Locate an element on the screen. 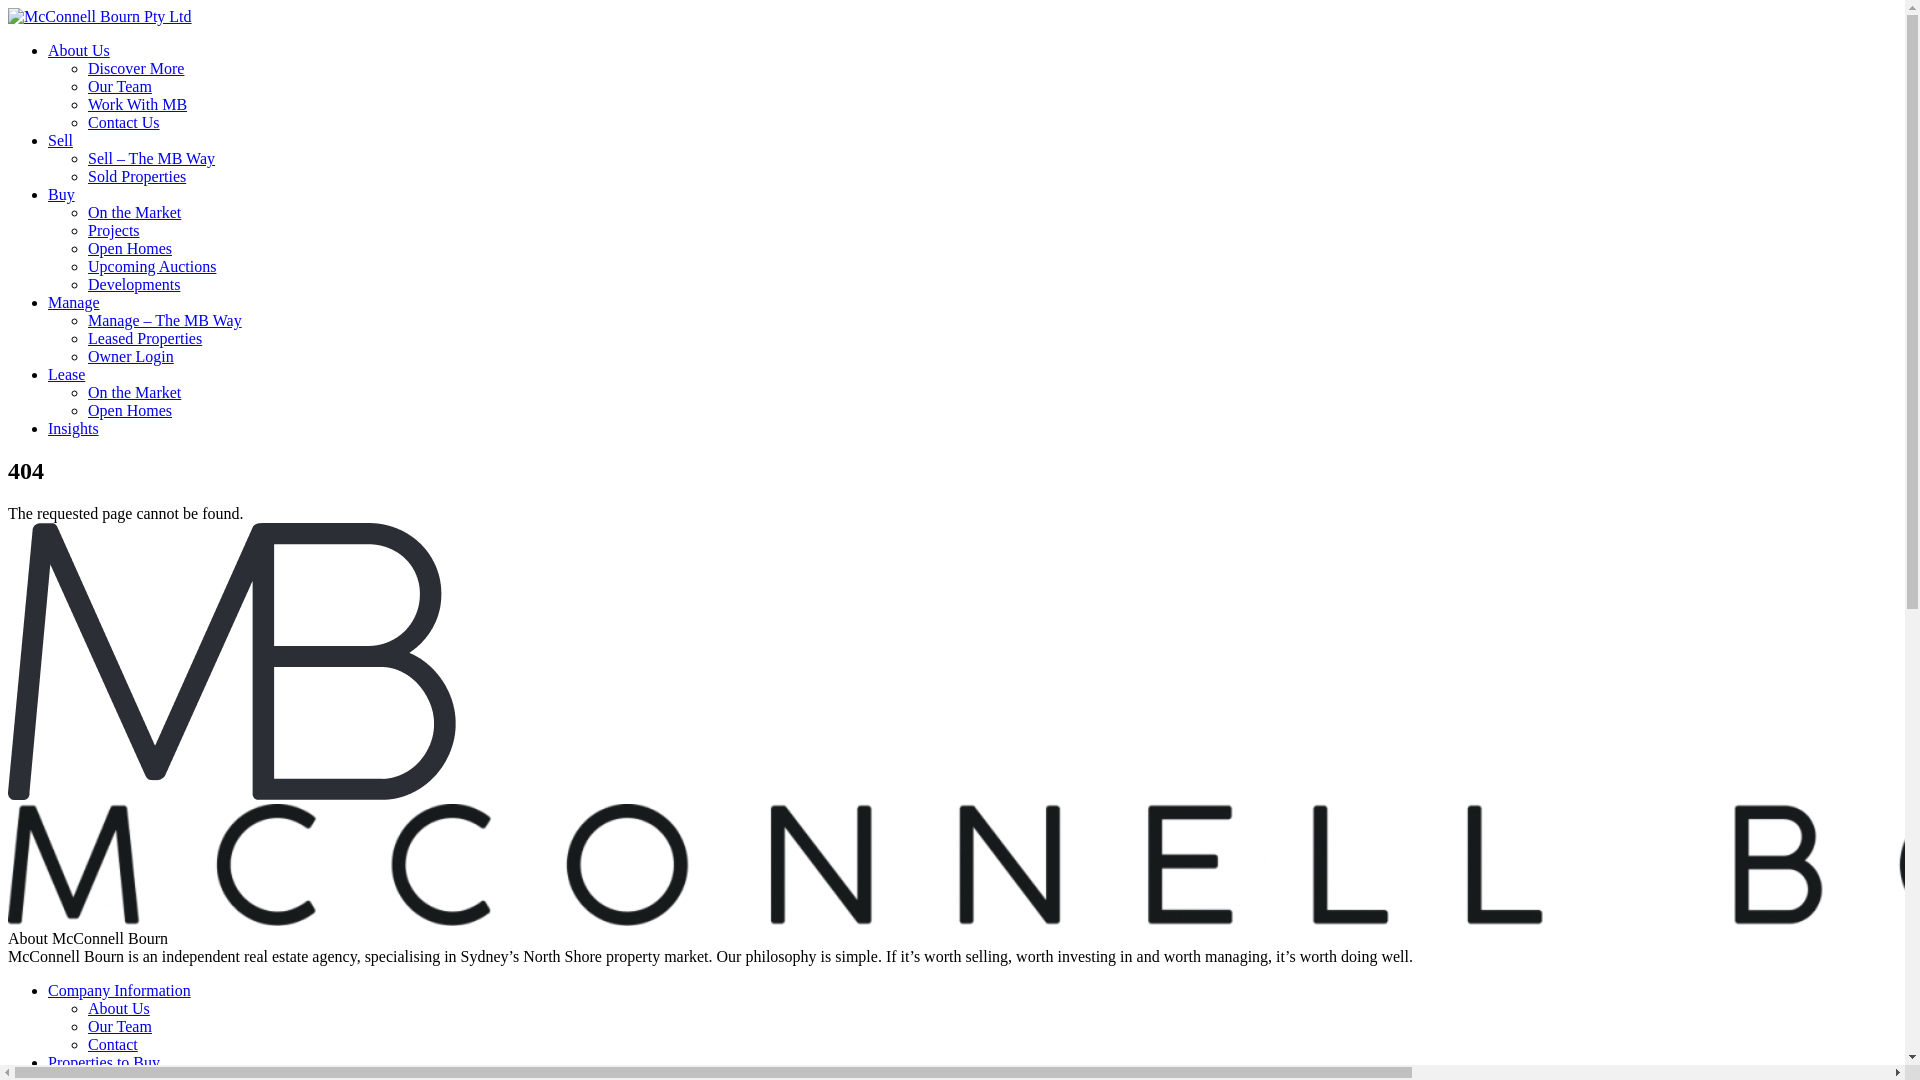 The height and width of the screenshot is (1080, 1920). Our Team is located at coordinates (120, 86).